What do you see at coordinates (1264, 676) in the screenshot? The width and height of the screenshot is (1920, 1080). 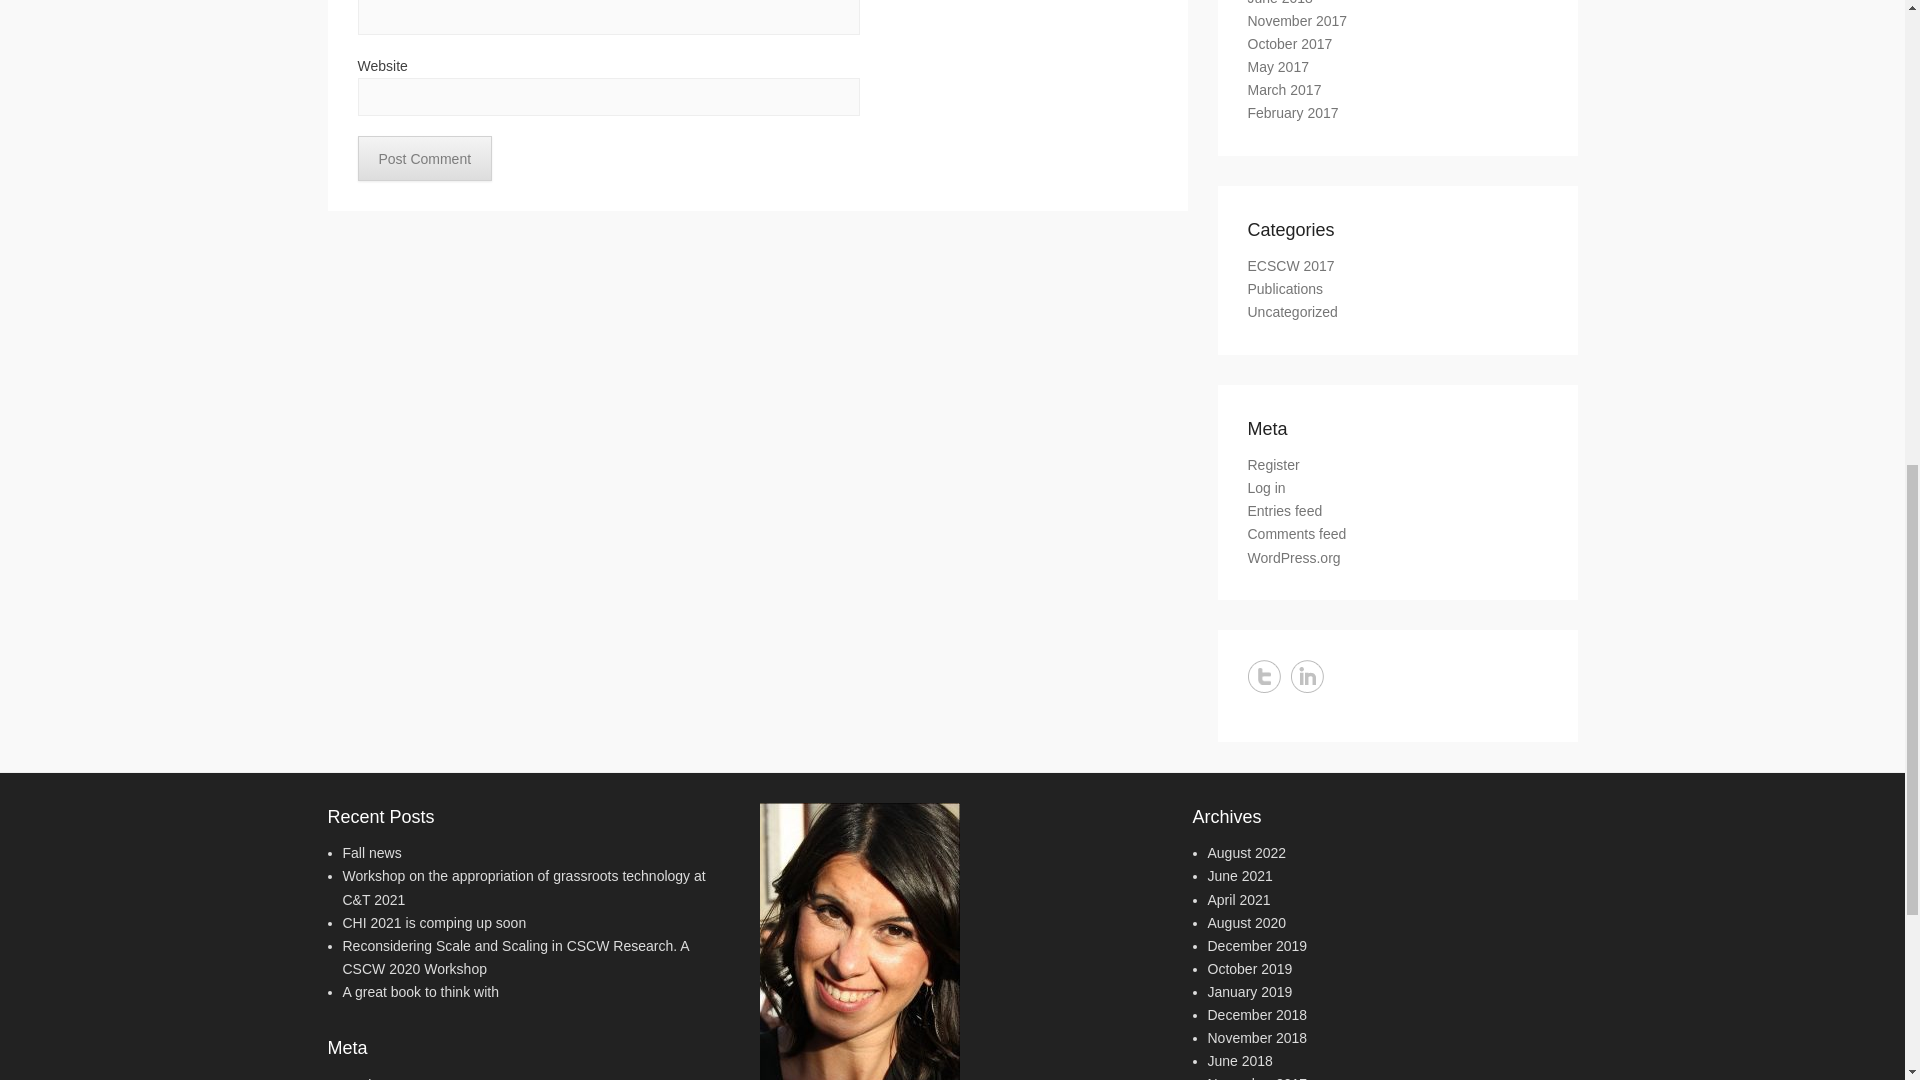 I see `Twitter` at bounding box center [1264, 676].